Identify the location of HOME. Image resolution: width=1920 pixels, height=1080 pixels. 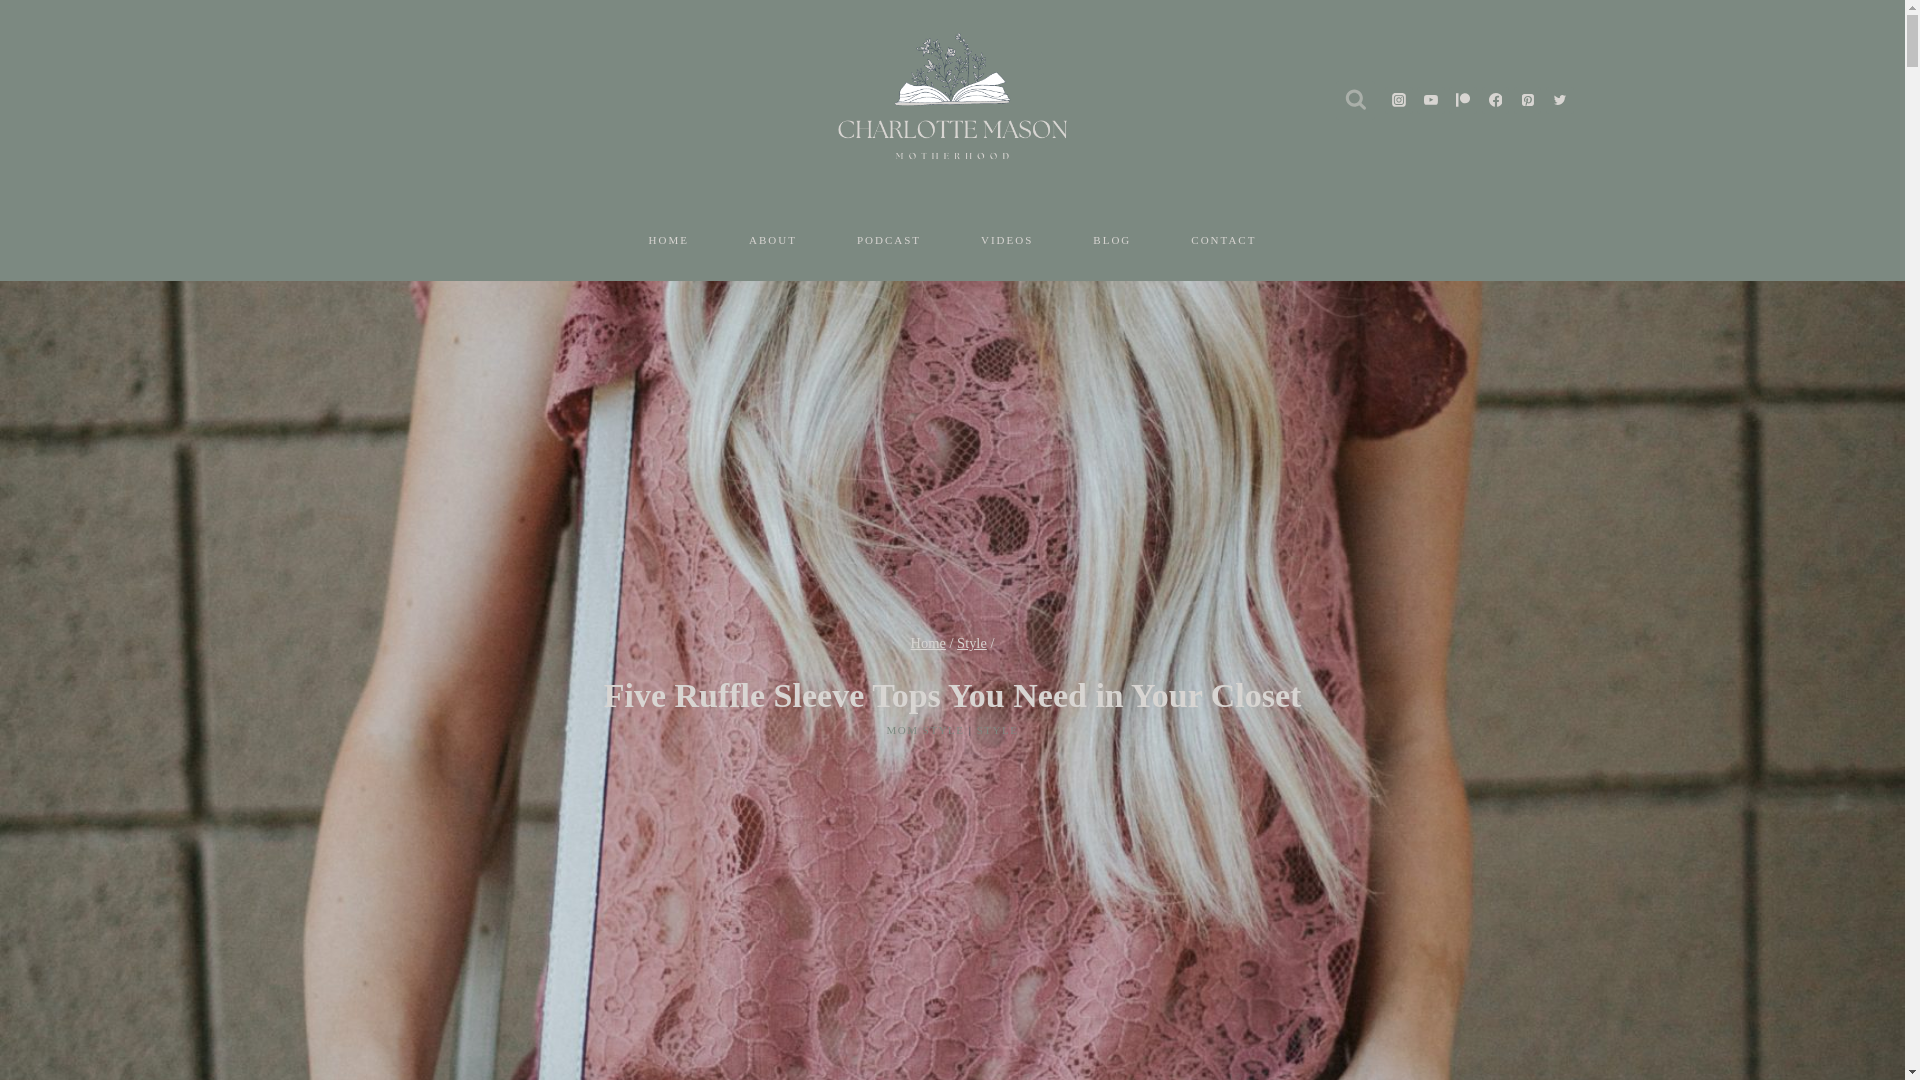
(668, 240).